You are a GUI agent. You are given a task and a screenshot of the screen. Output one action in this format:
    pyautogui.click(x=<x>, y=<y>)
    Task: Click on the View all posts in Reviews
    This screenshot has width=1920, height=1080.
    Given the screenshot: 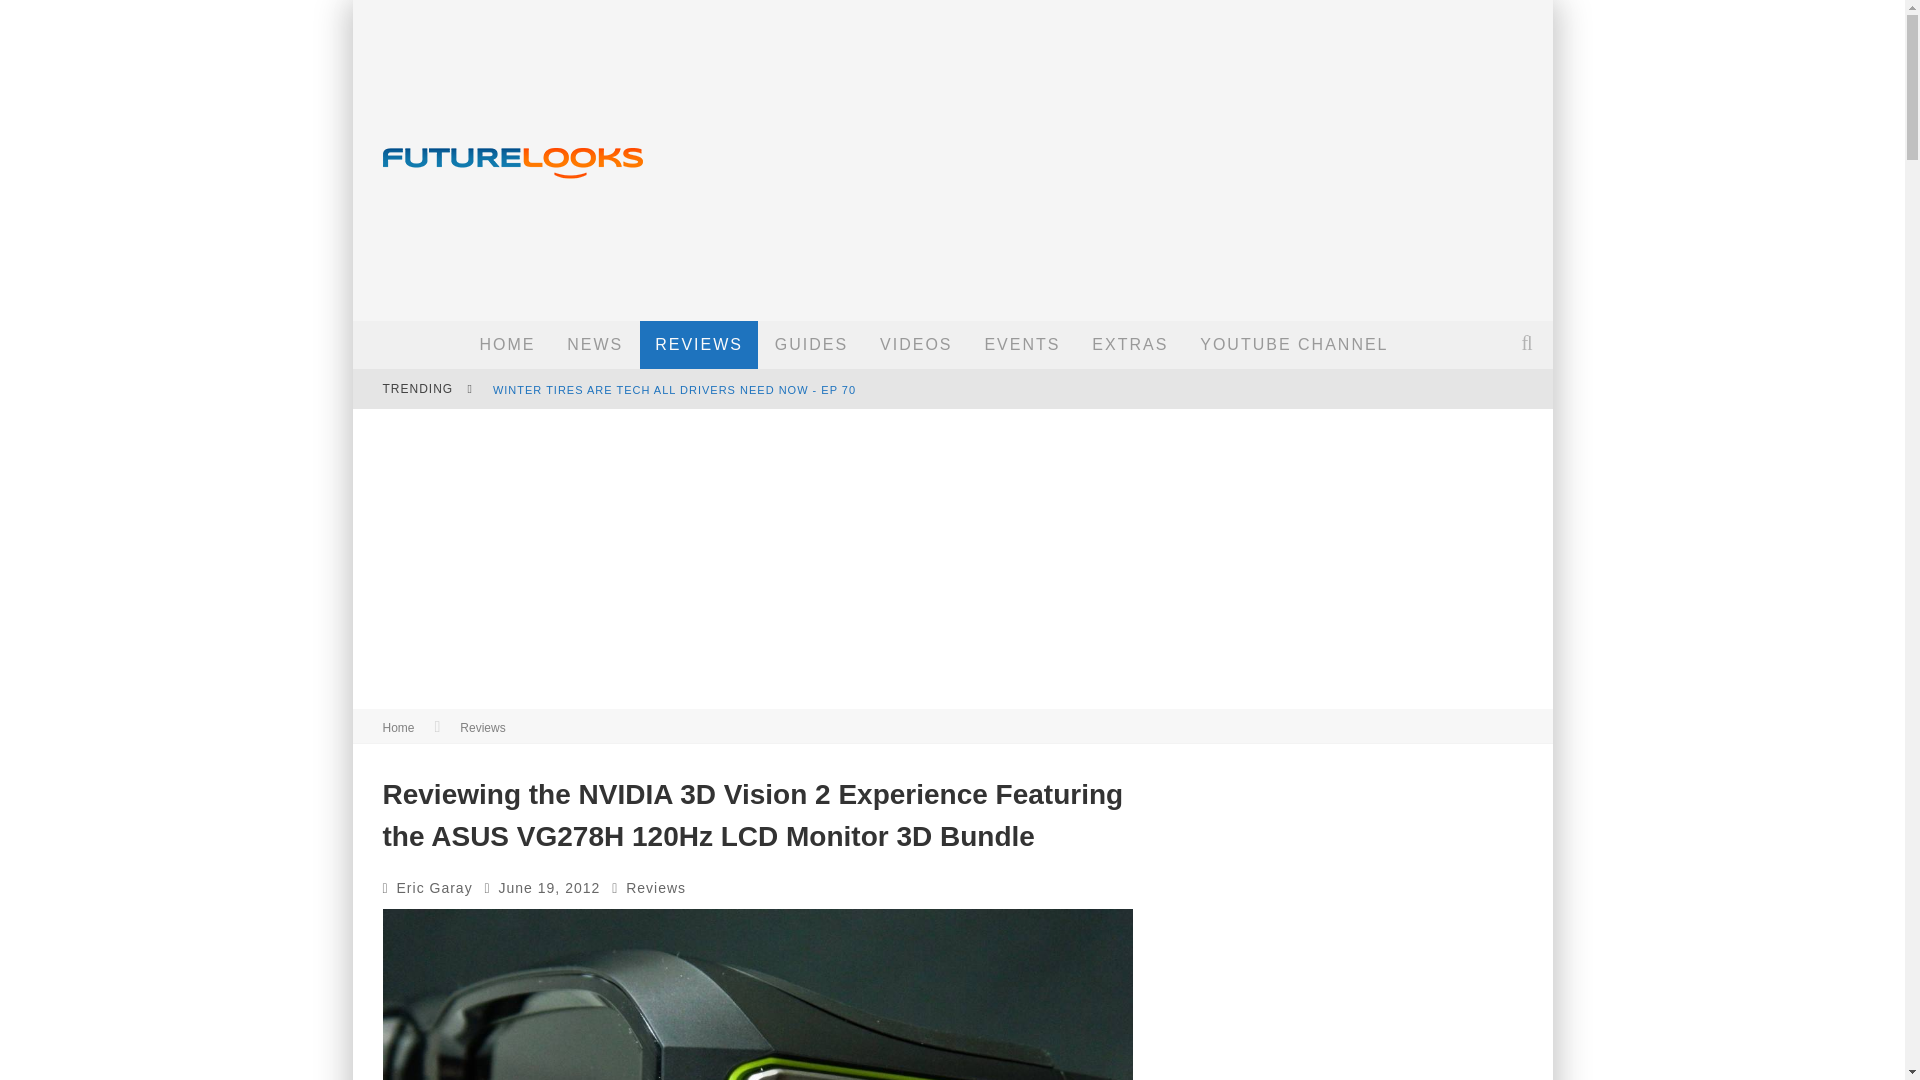 What is the action you would take?
    pyautogui.click(x=655, y=888)
    